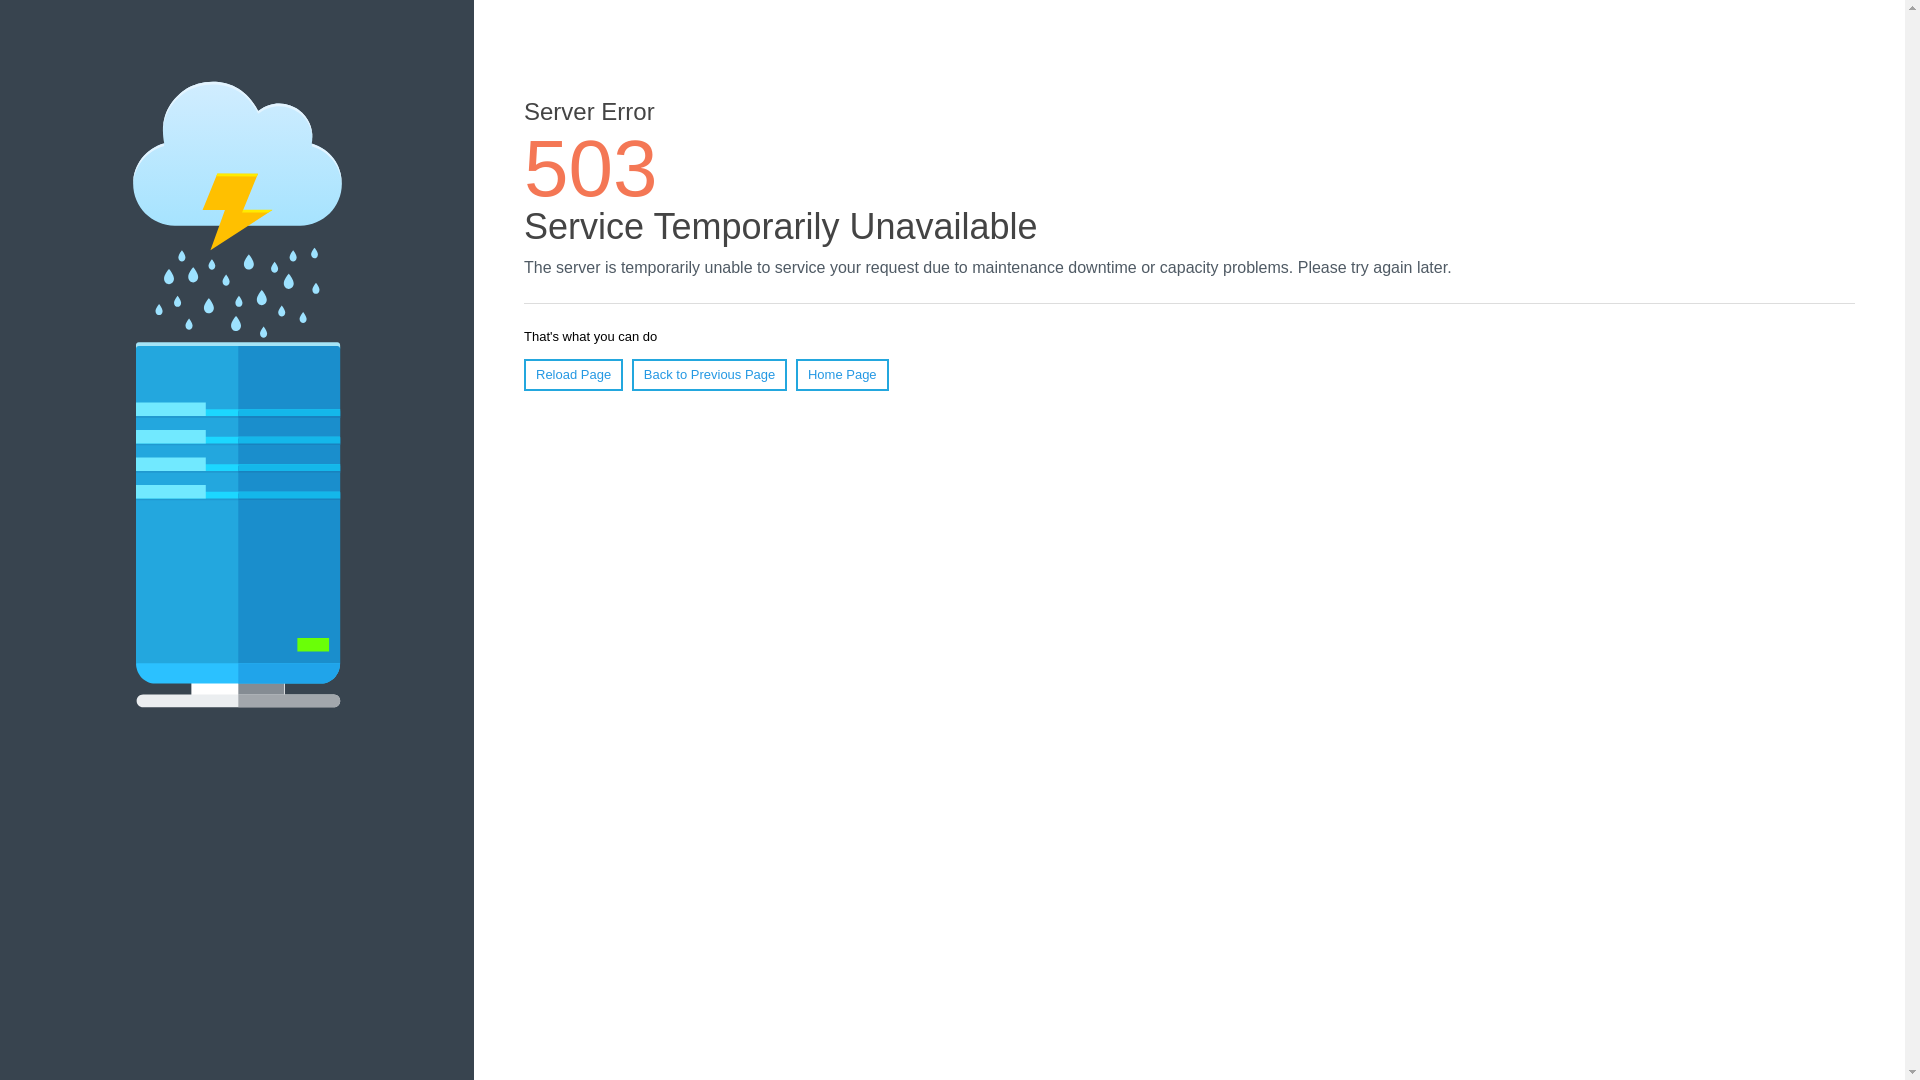 The width and height of the screenshot is (1920, 1080). I want to click on Reload Page, so click(574, 375).